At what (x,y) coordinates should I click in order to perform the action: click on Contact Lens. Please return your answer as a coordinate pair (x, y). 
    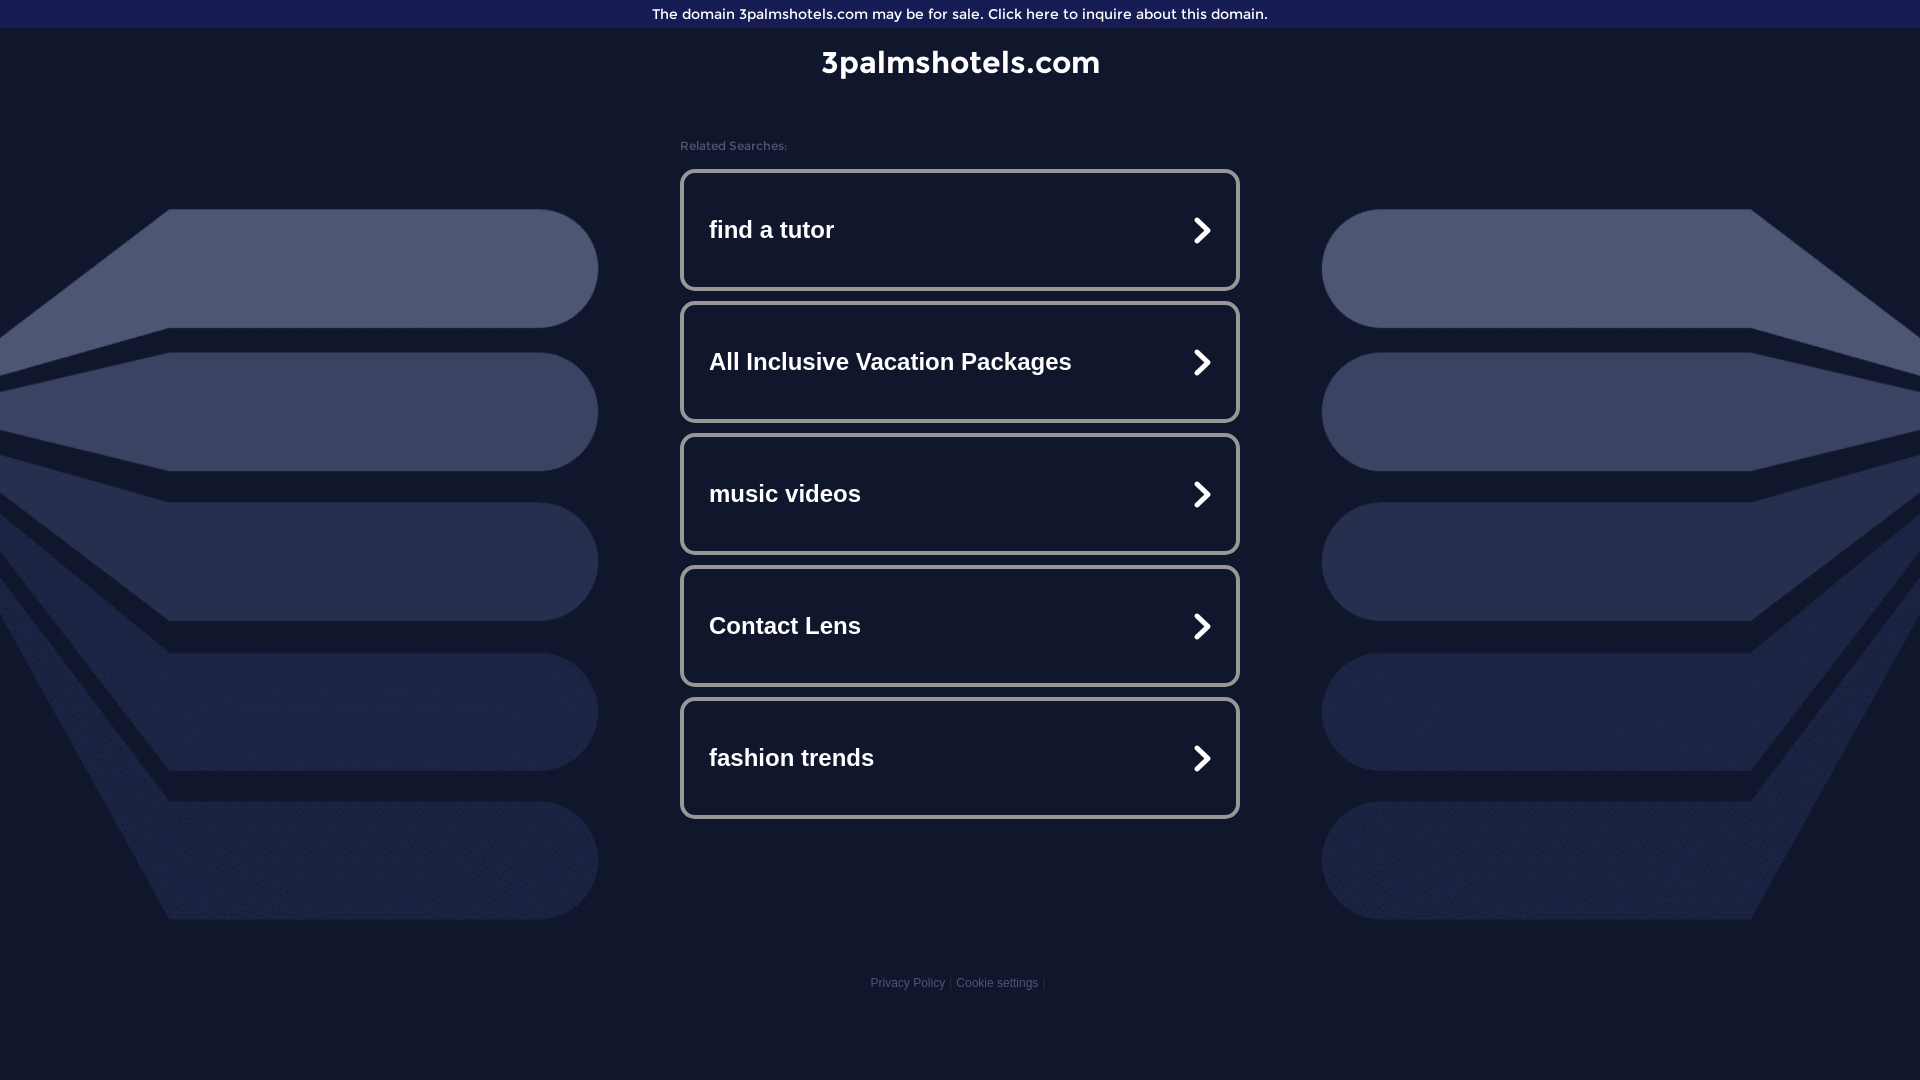
    Looking at the image, I should click on (960, 626).